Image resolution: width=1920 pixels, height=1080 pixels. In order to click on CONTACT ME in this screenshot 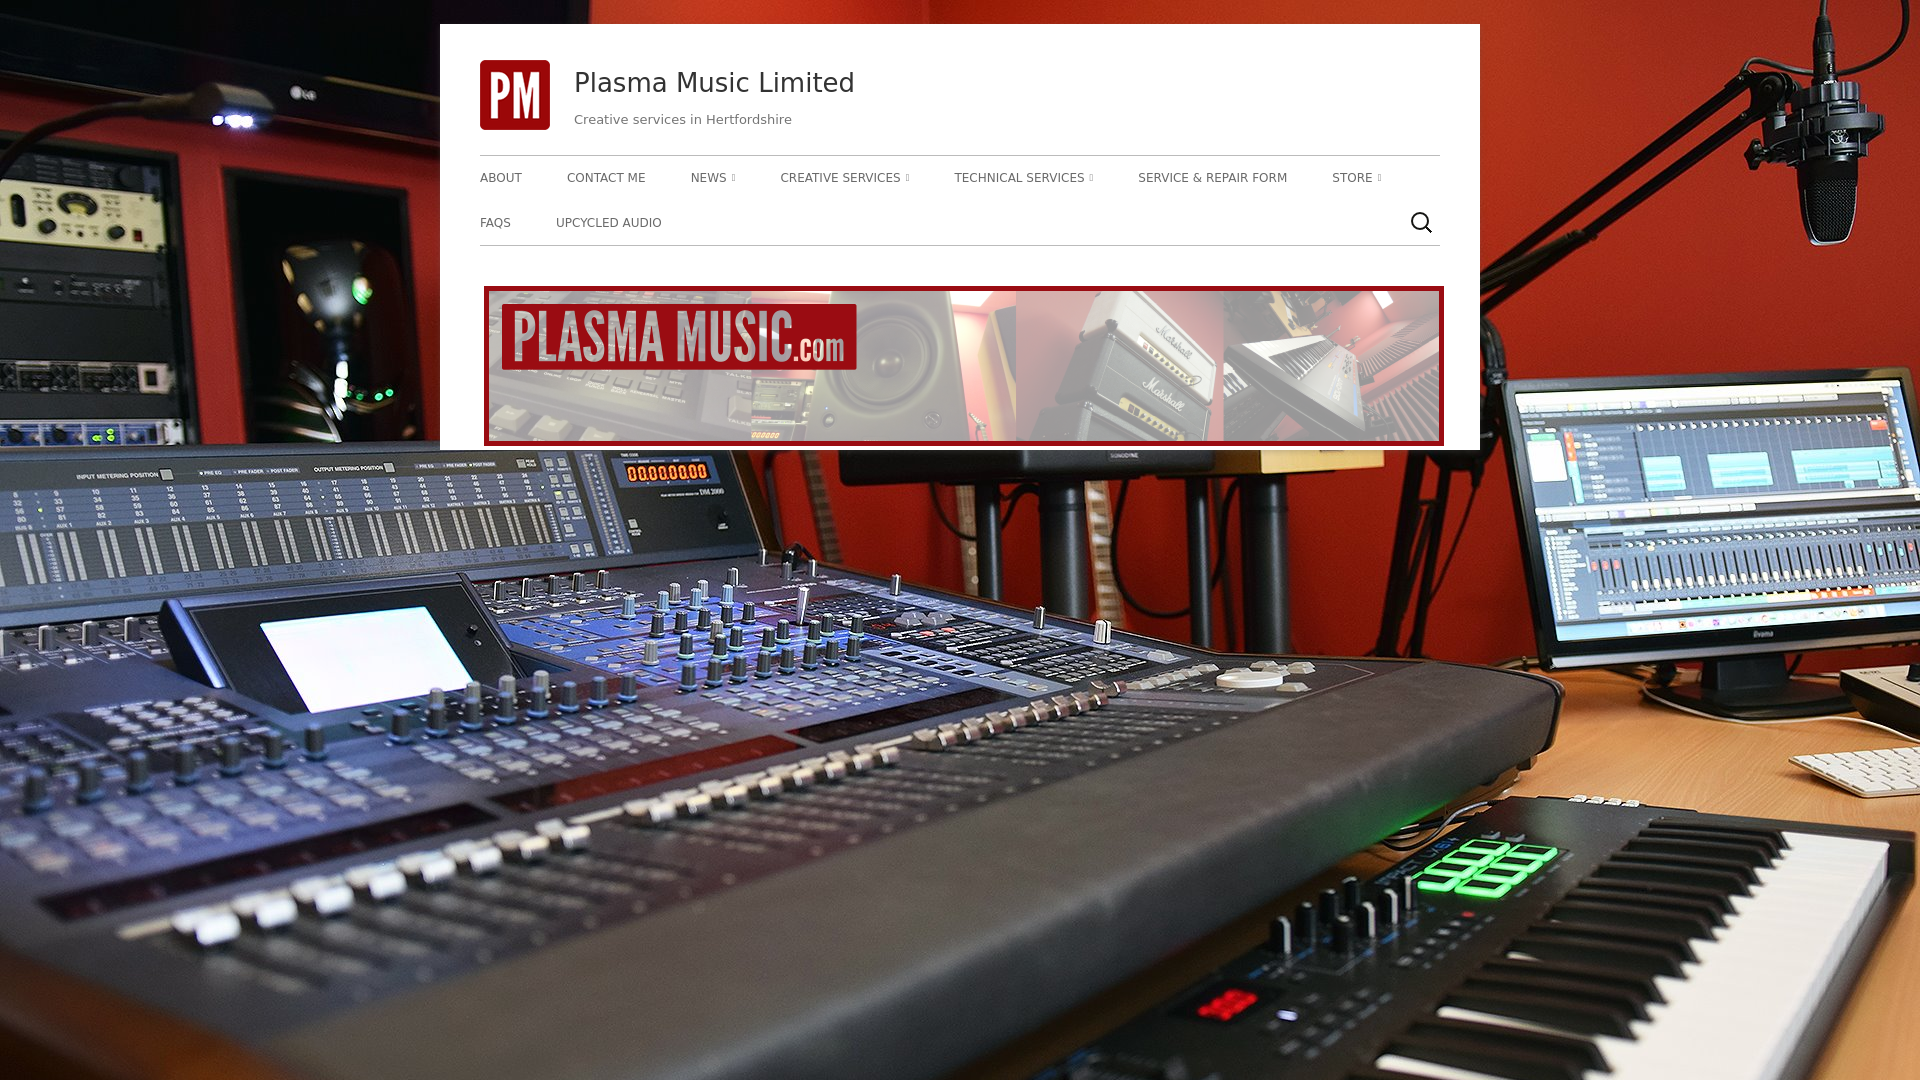, I will do `click(606, 177)`.